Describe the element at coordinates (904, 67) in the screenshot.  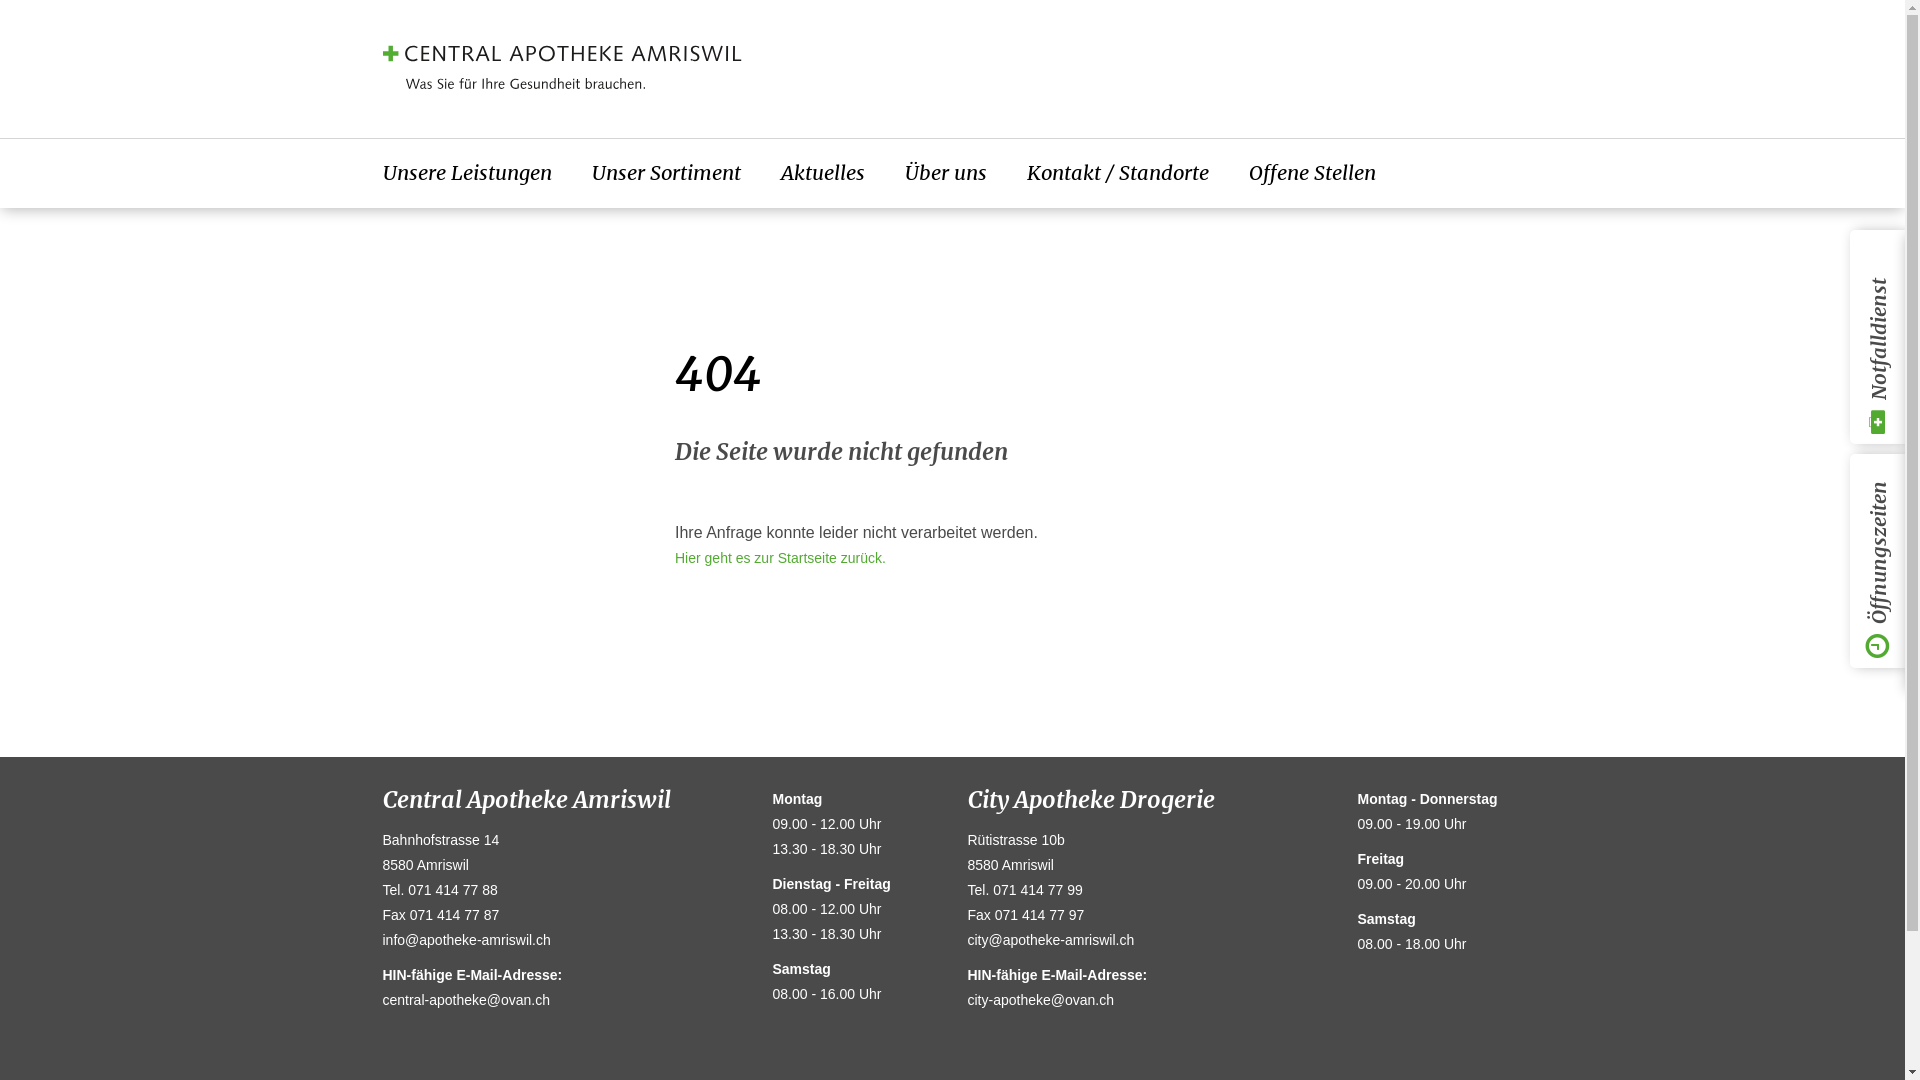
I see `Amriville Apotheke` at that location.